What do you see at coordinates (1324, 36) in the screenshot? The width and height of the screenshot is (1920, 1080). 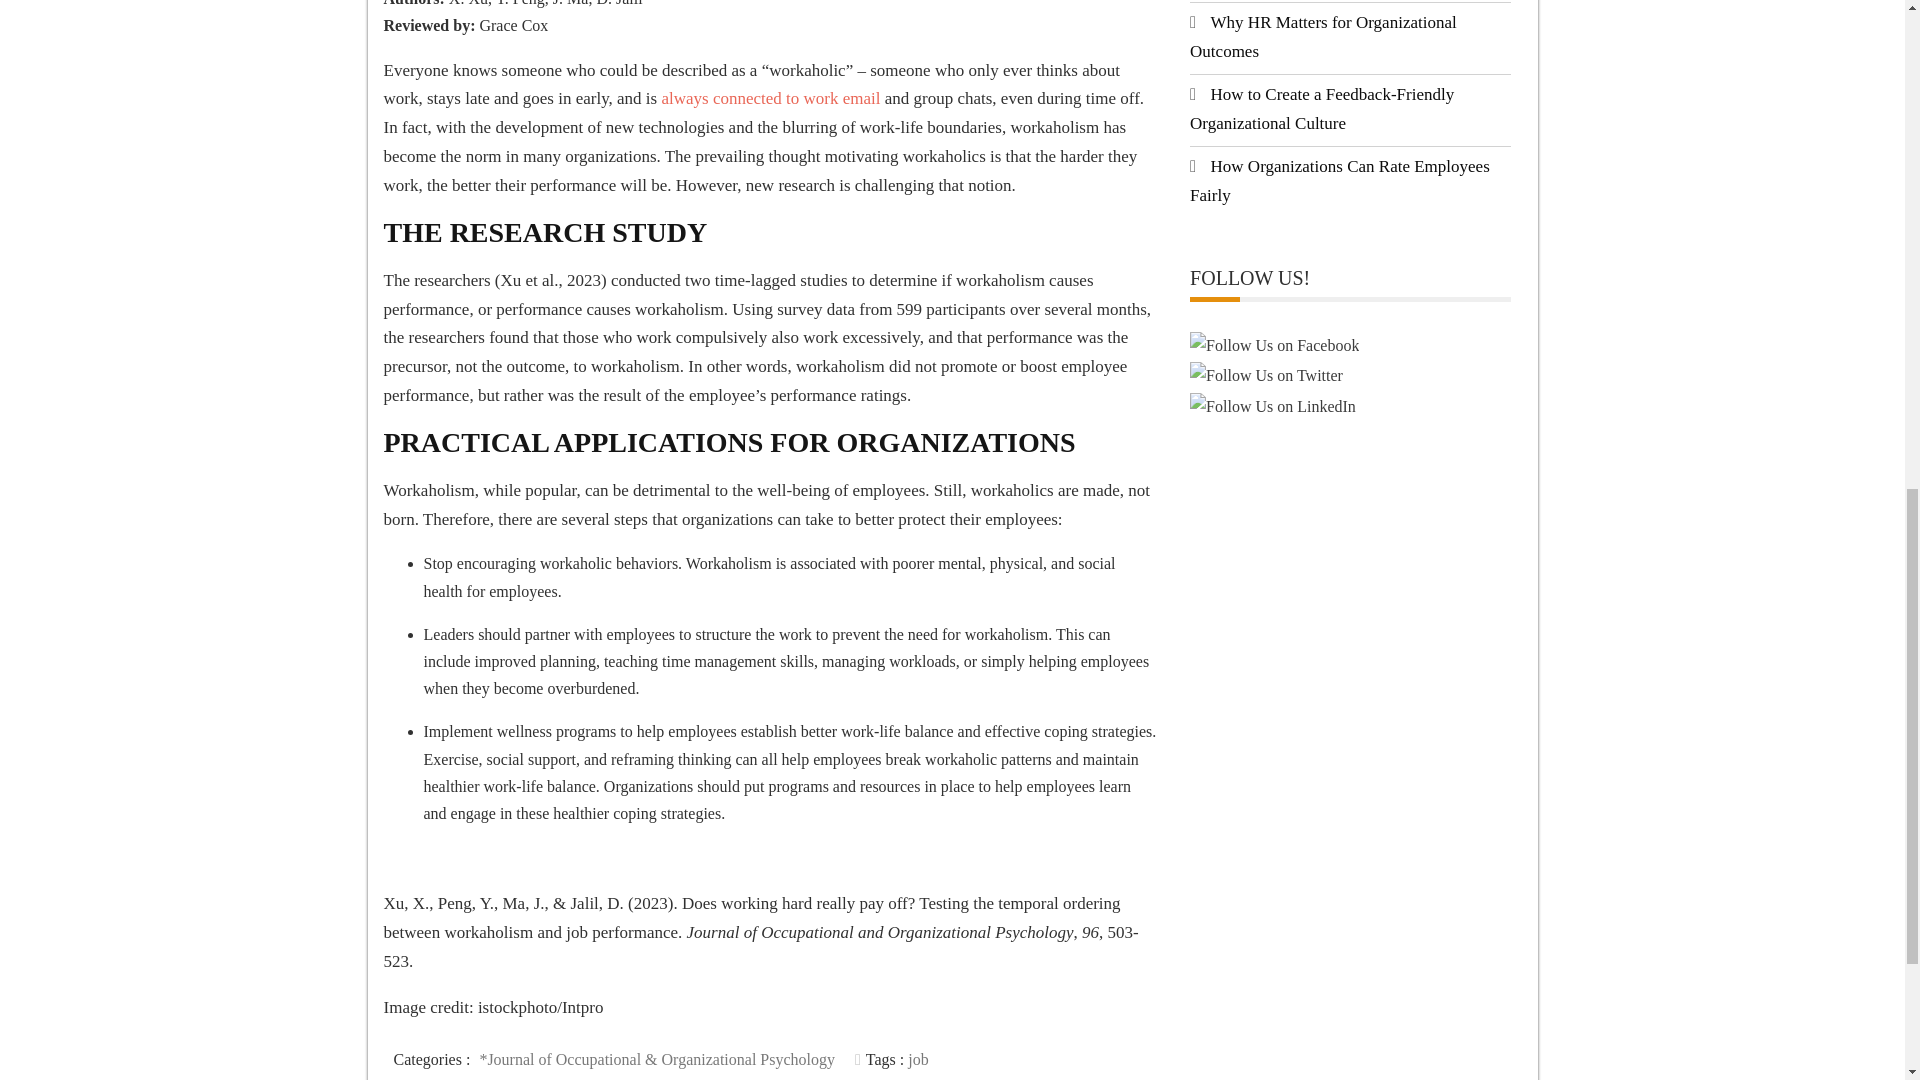 I see `Why HR Matters for Organizational Outcomes` at bounding box center [1324, 36].